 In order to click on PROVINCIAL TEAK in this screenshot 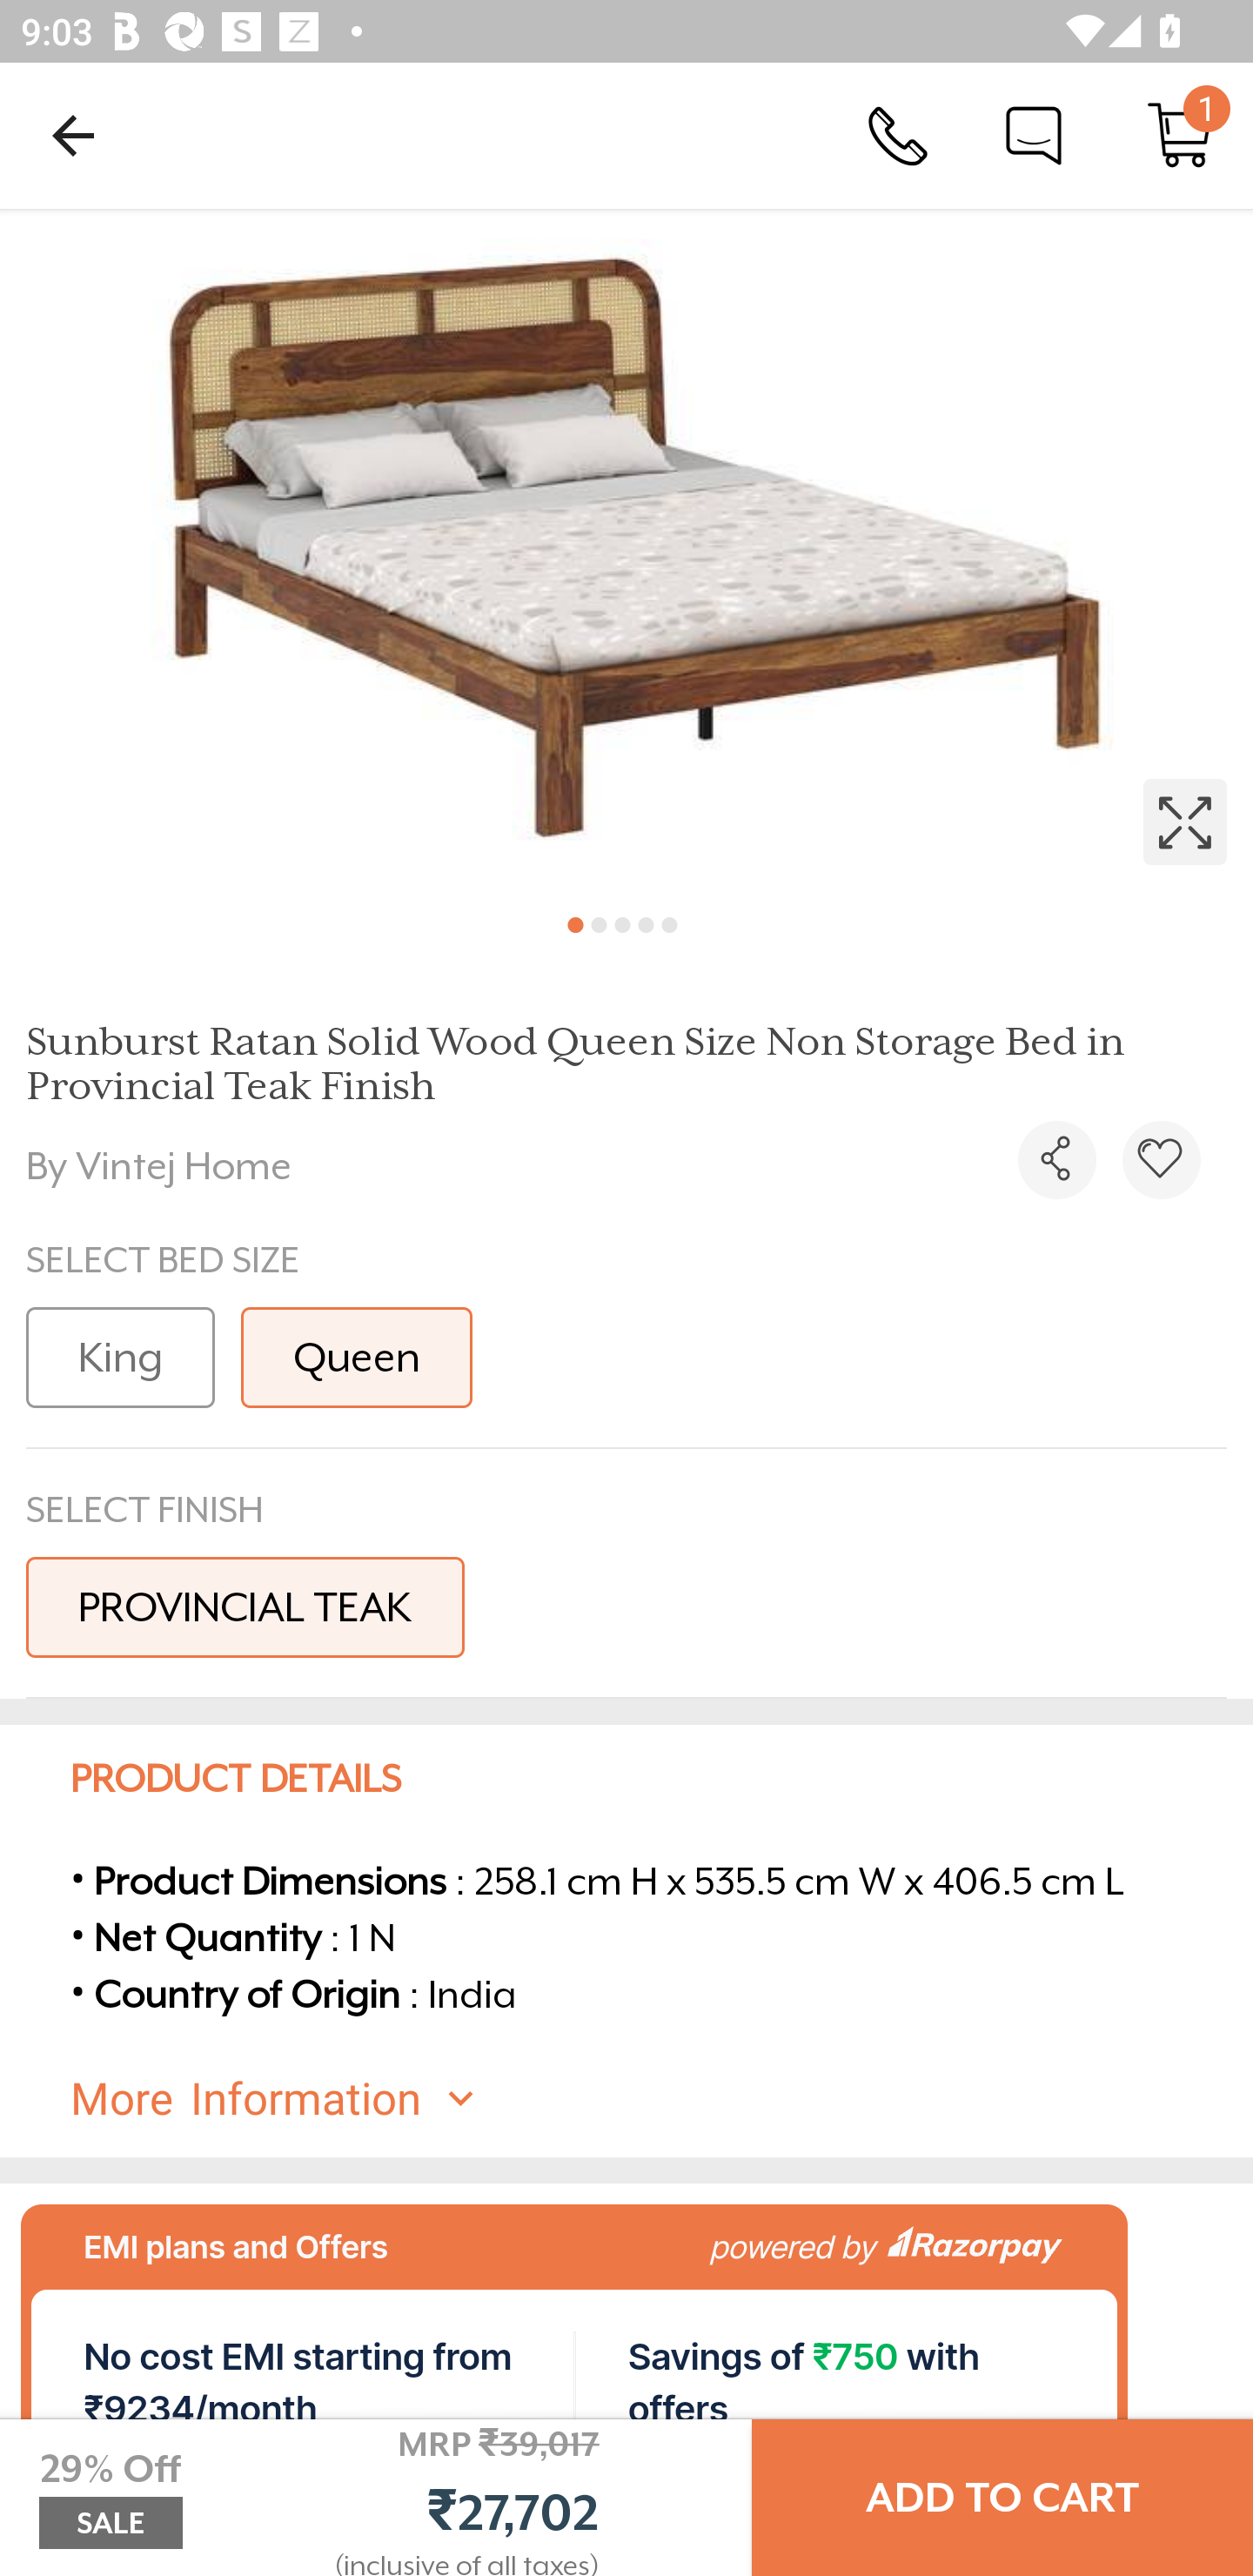, I will do `click(245, 1607)`.